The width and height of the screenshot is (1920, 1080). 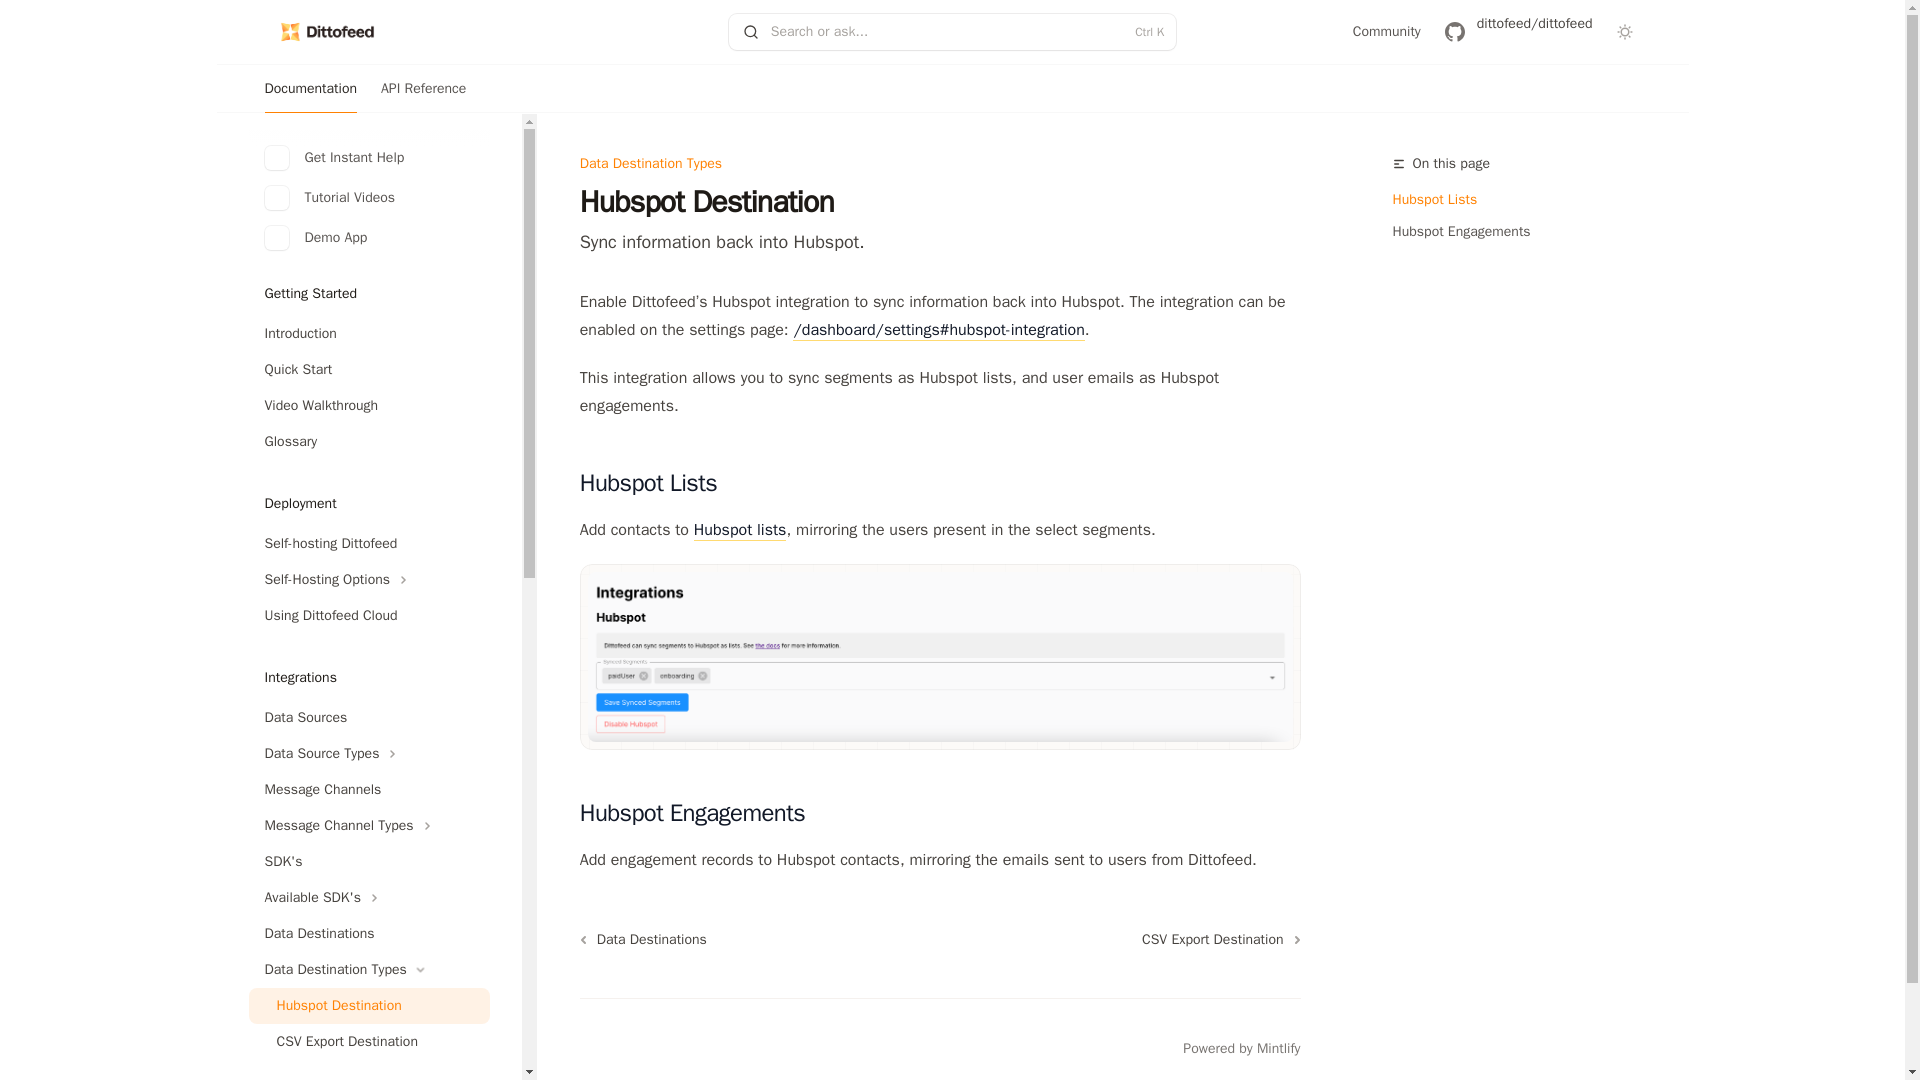 I want to click on Glossary, so click(x=368, y=442).